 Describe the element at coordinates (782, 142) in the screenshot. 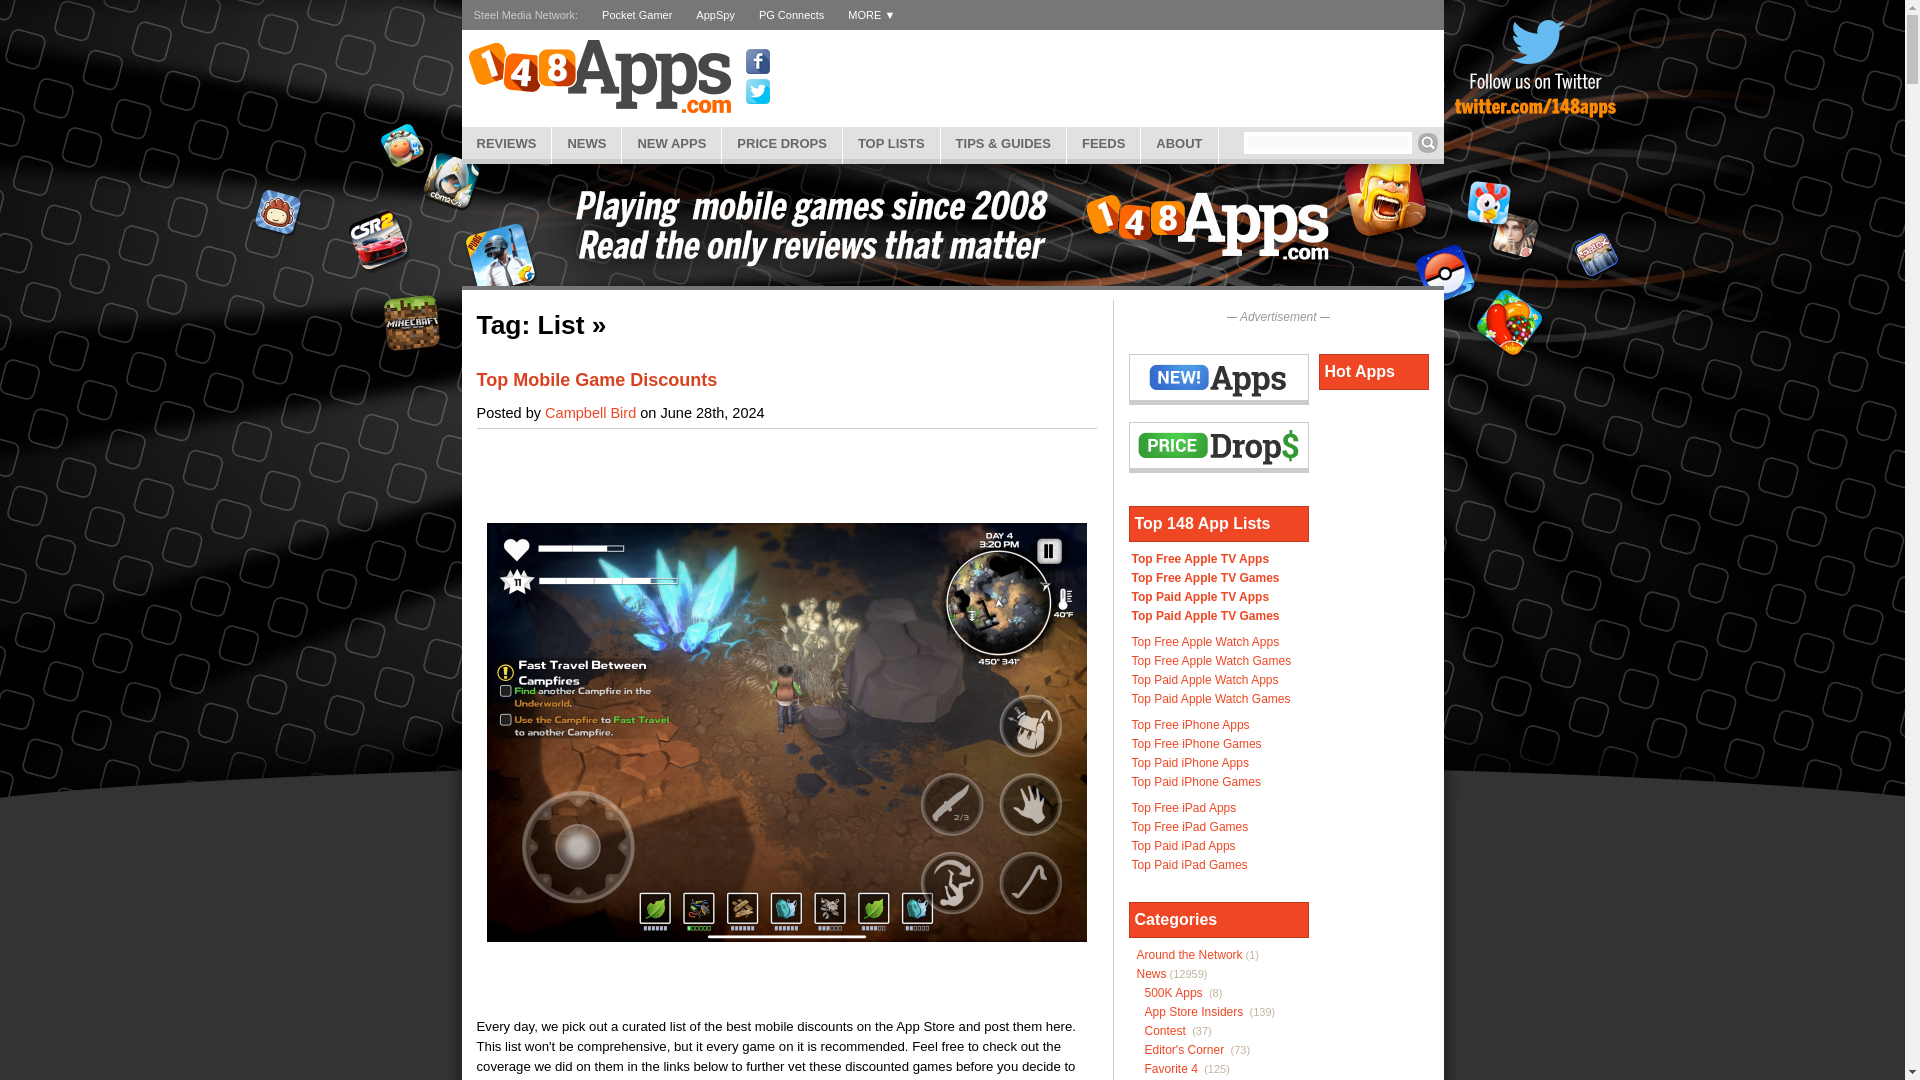

I see `PRICE DROPS` at that location.